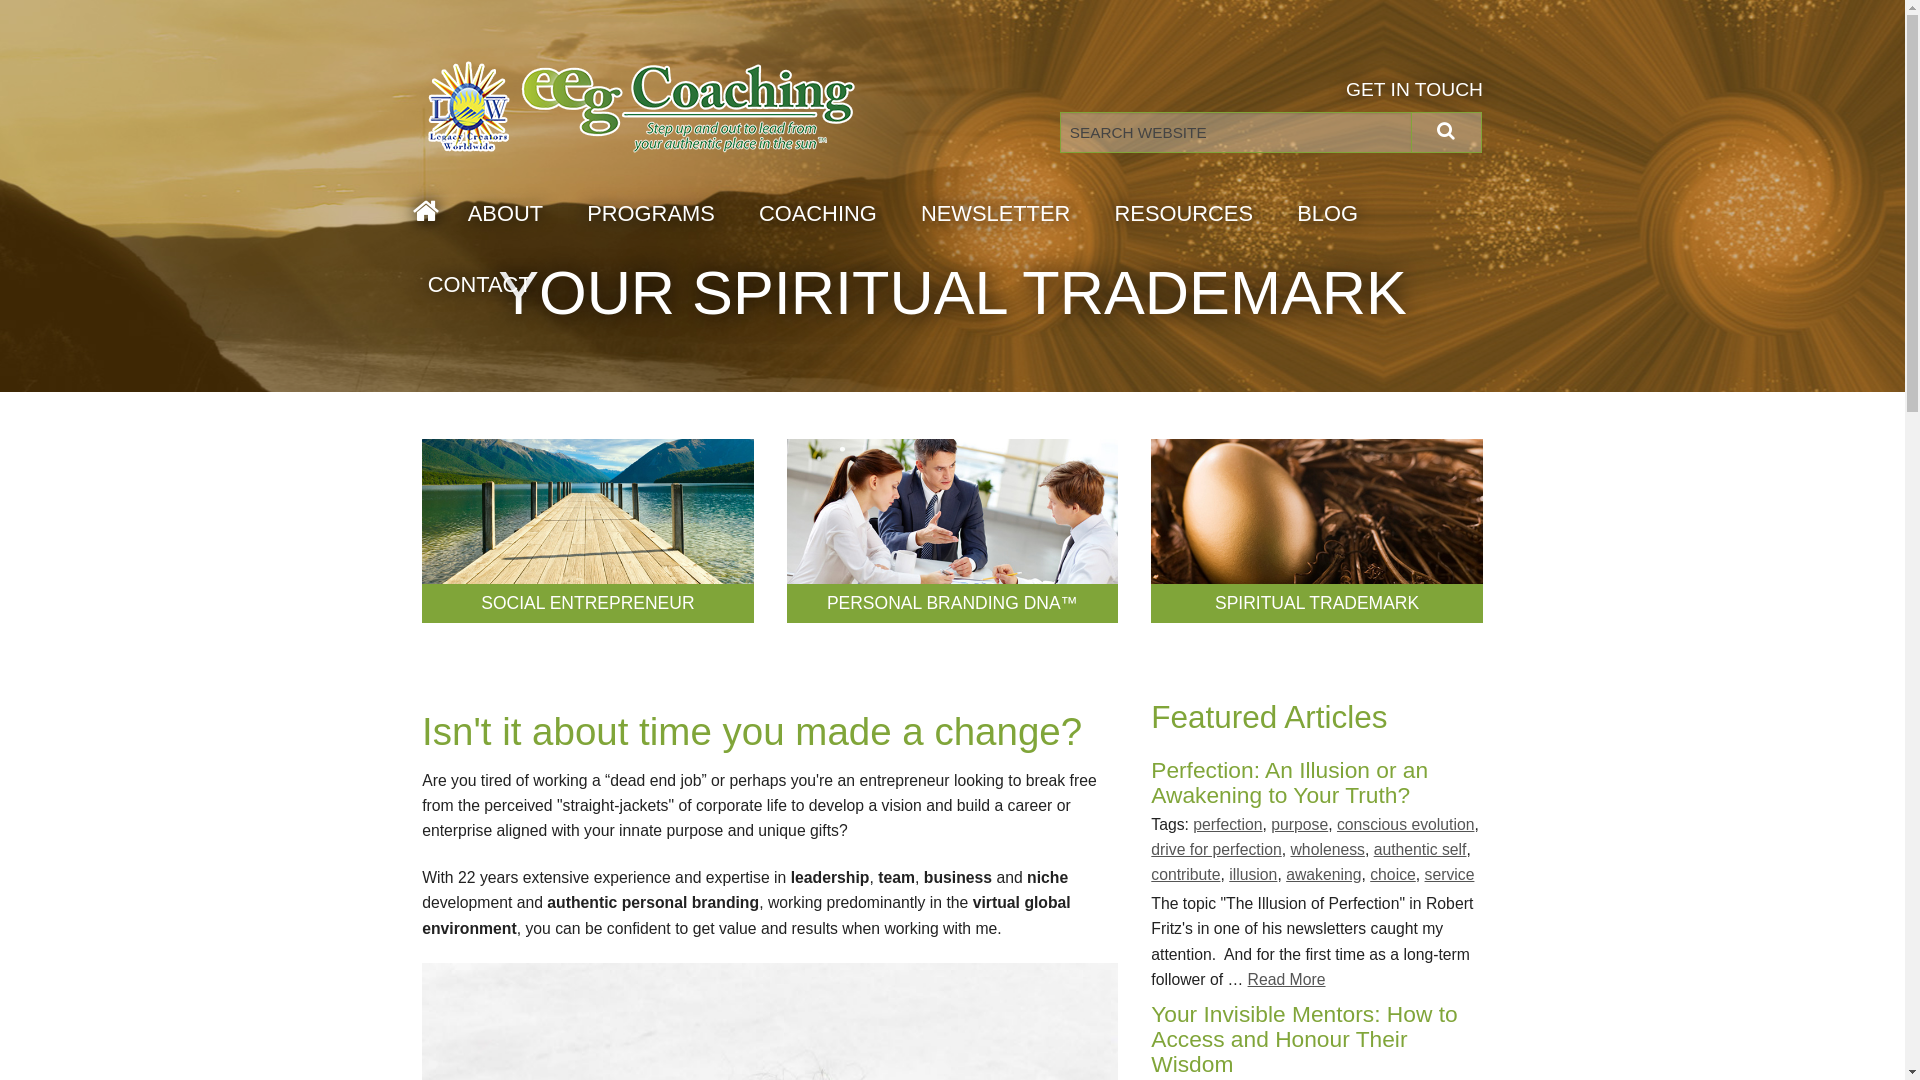 The image size is (1920, 1080). Describe the element at coordinates (1324, 874) in the screenshot. I see `awakening` at that location.